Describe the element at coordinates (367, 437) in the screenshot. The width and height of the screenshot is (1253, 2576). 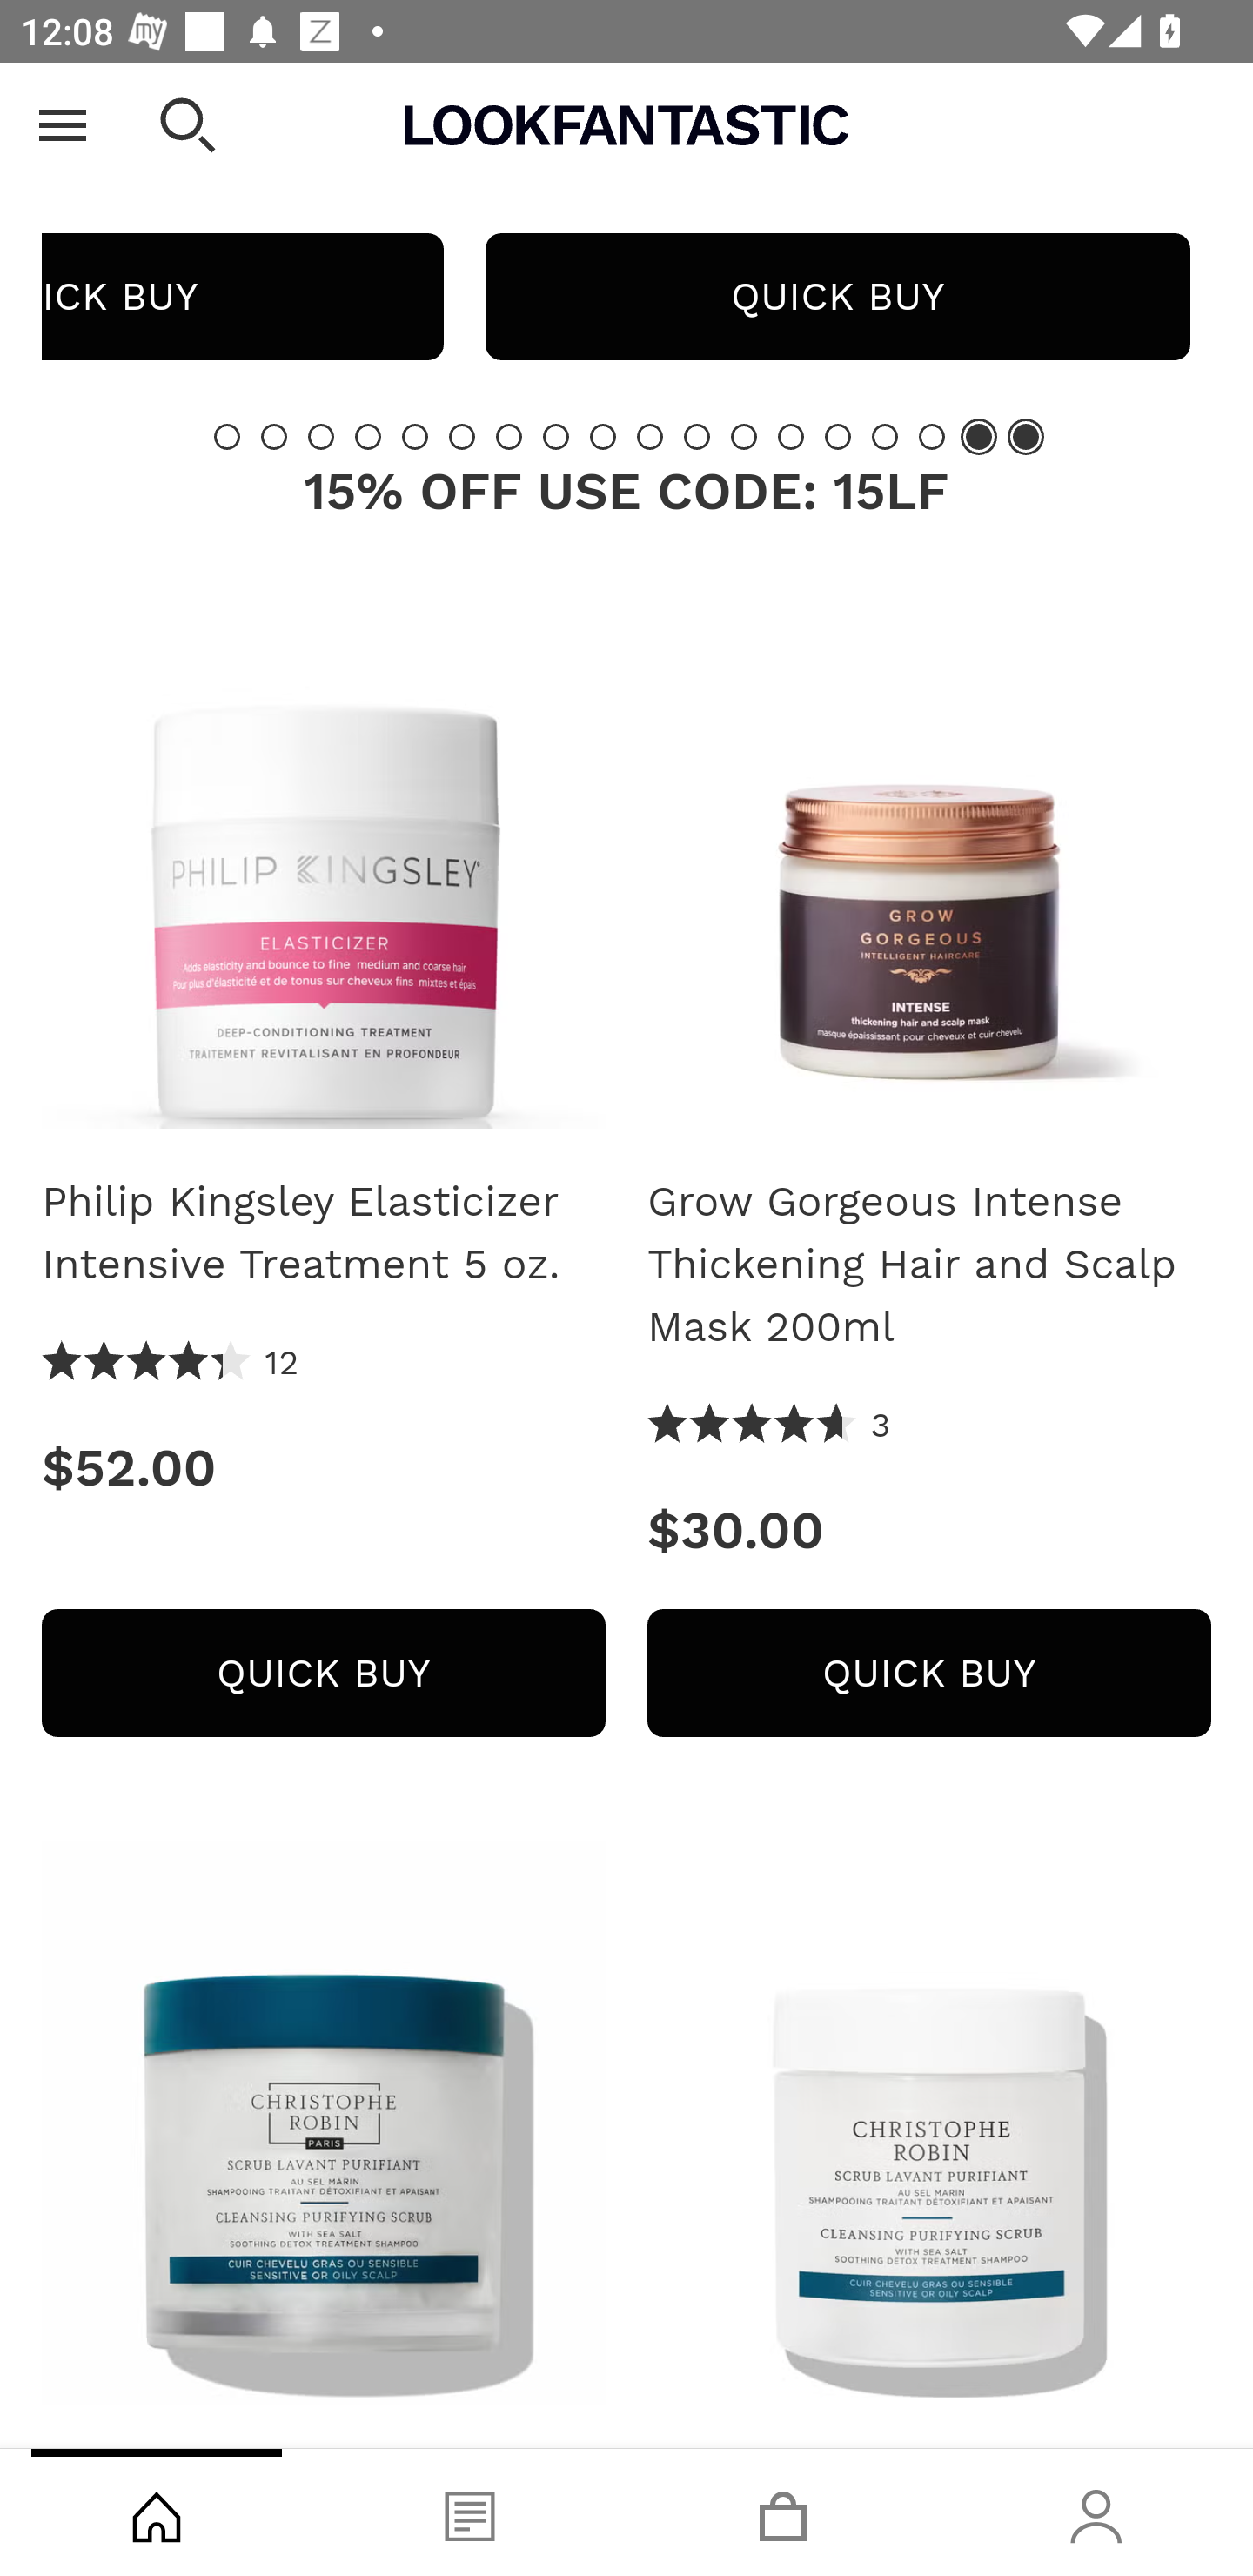
I see `Slide 4` at that location.